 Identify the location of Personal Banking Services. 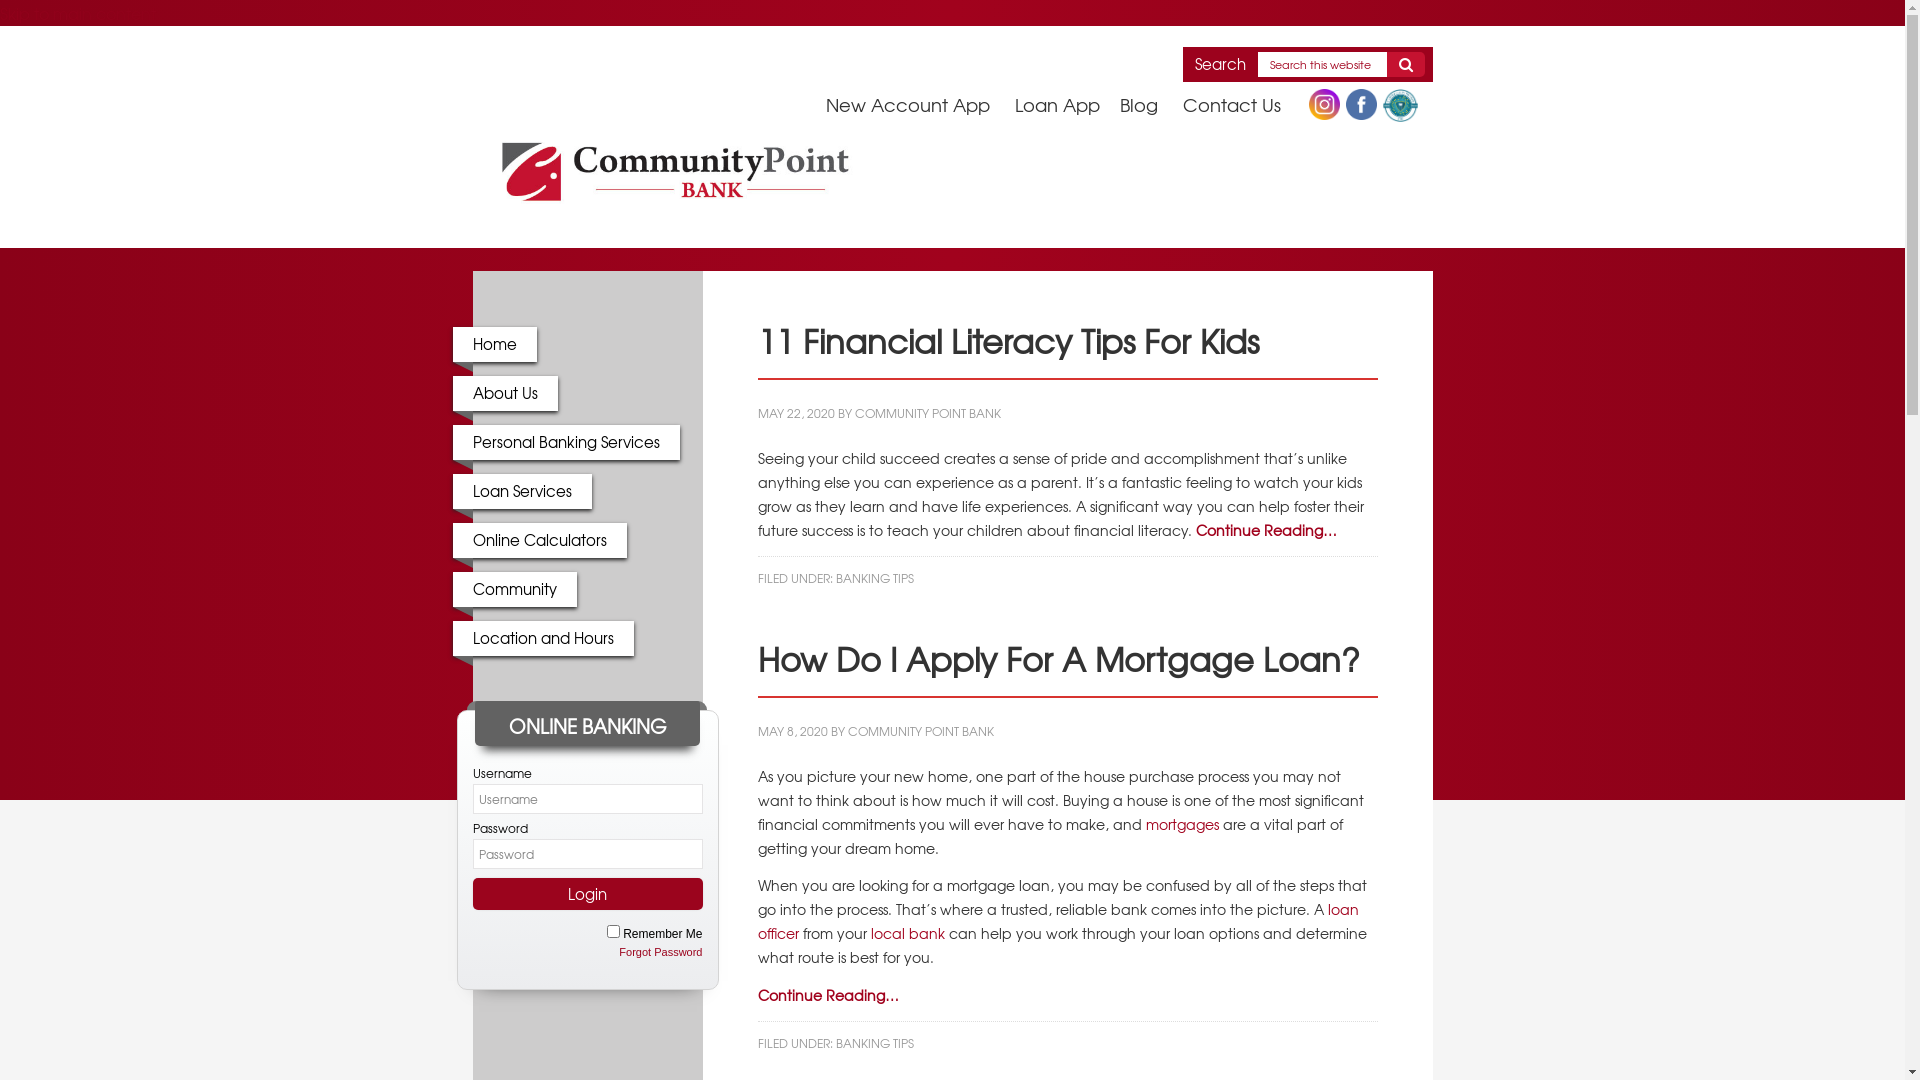
(566, 442).